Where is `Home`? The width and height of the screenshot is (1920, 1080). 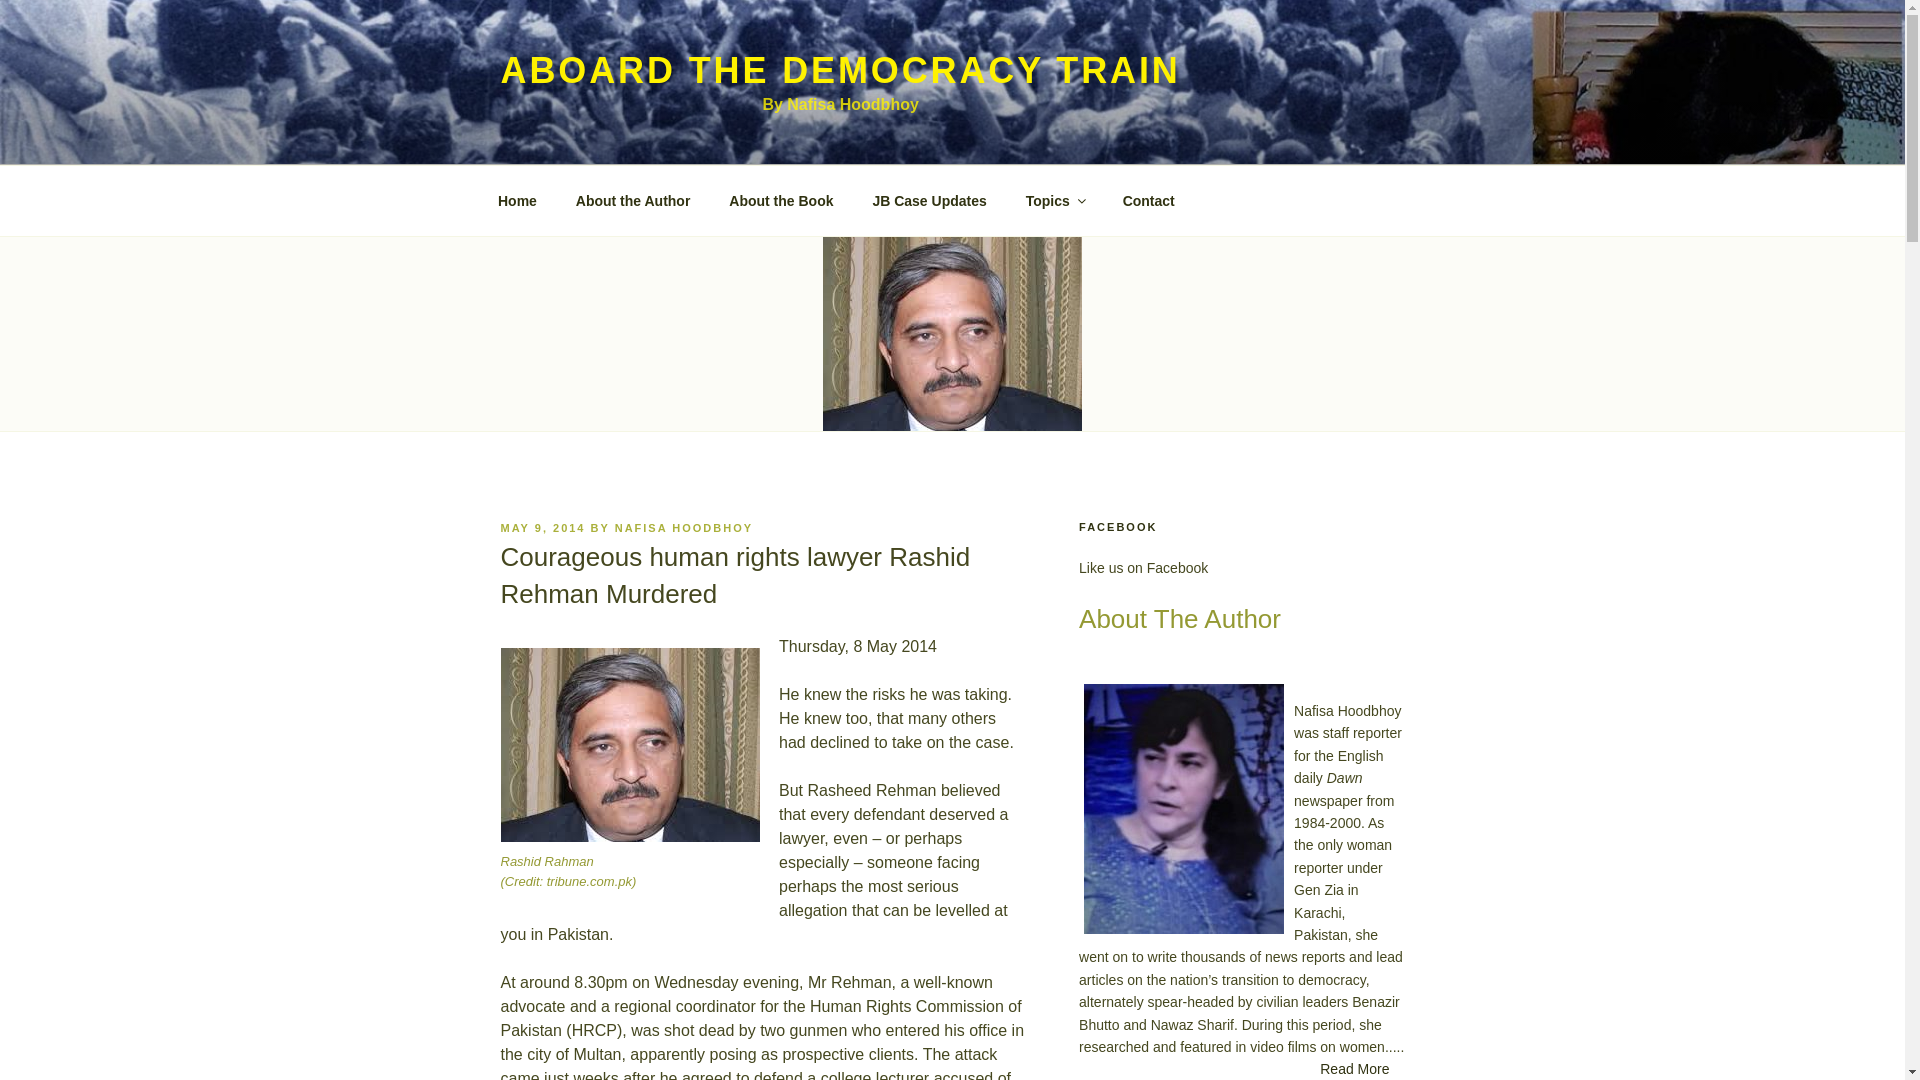
Home is located at coordinates (517, 200).